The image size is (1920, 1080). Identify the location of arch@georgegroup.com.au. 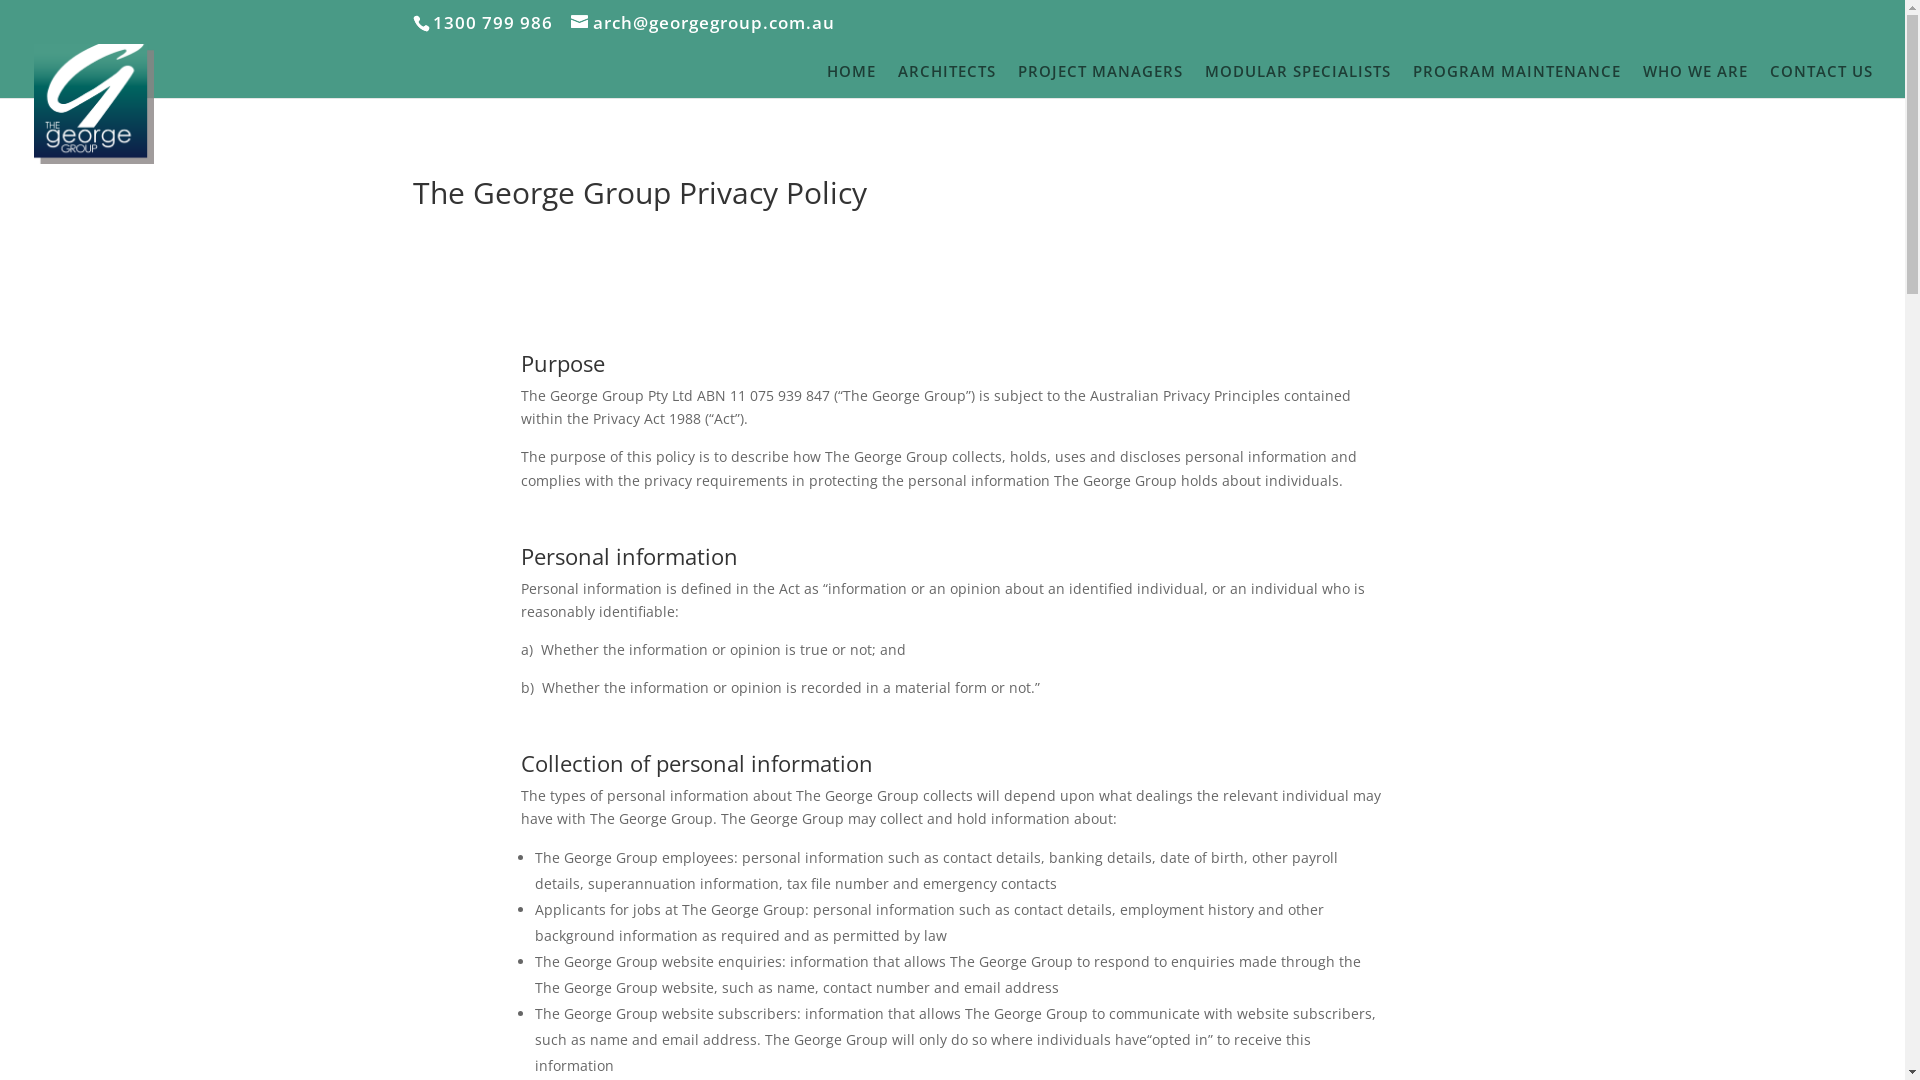
(702, 22).